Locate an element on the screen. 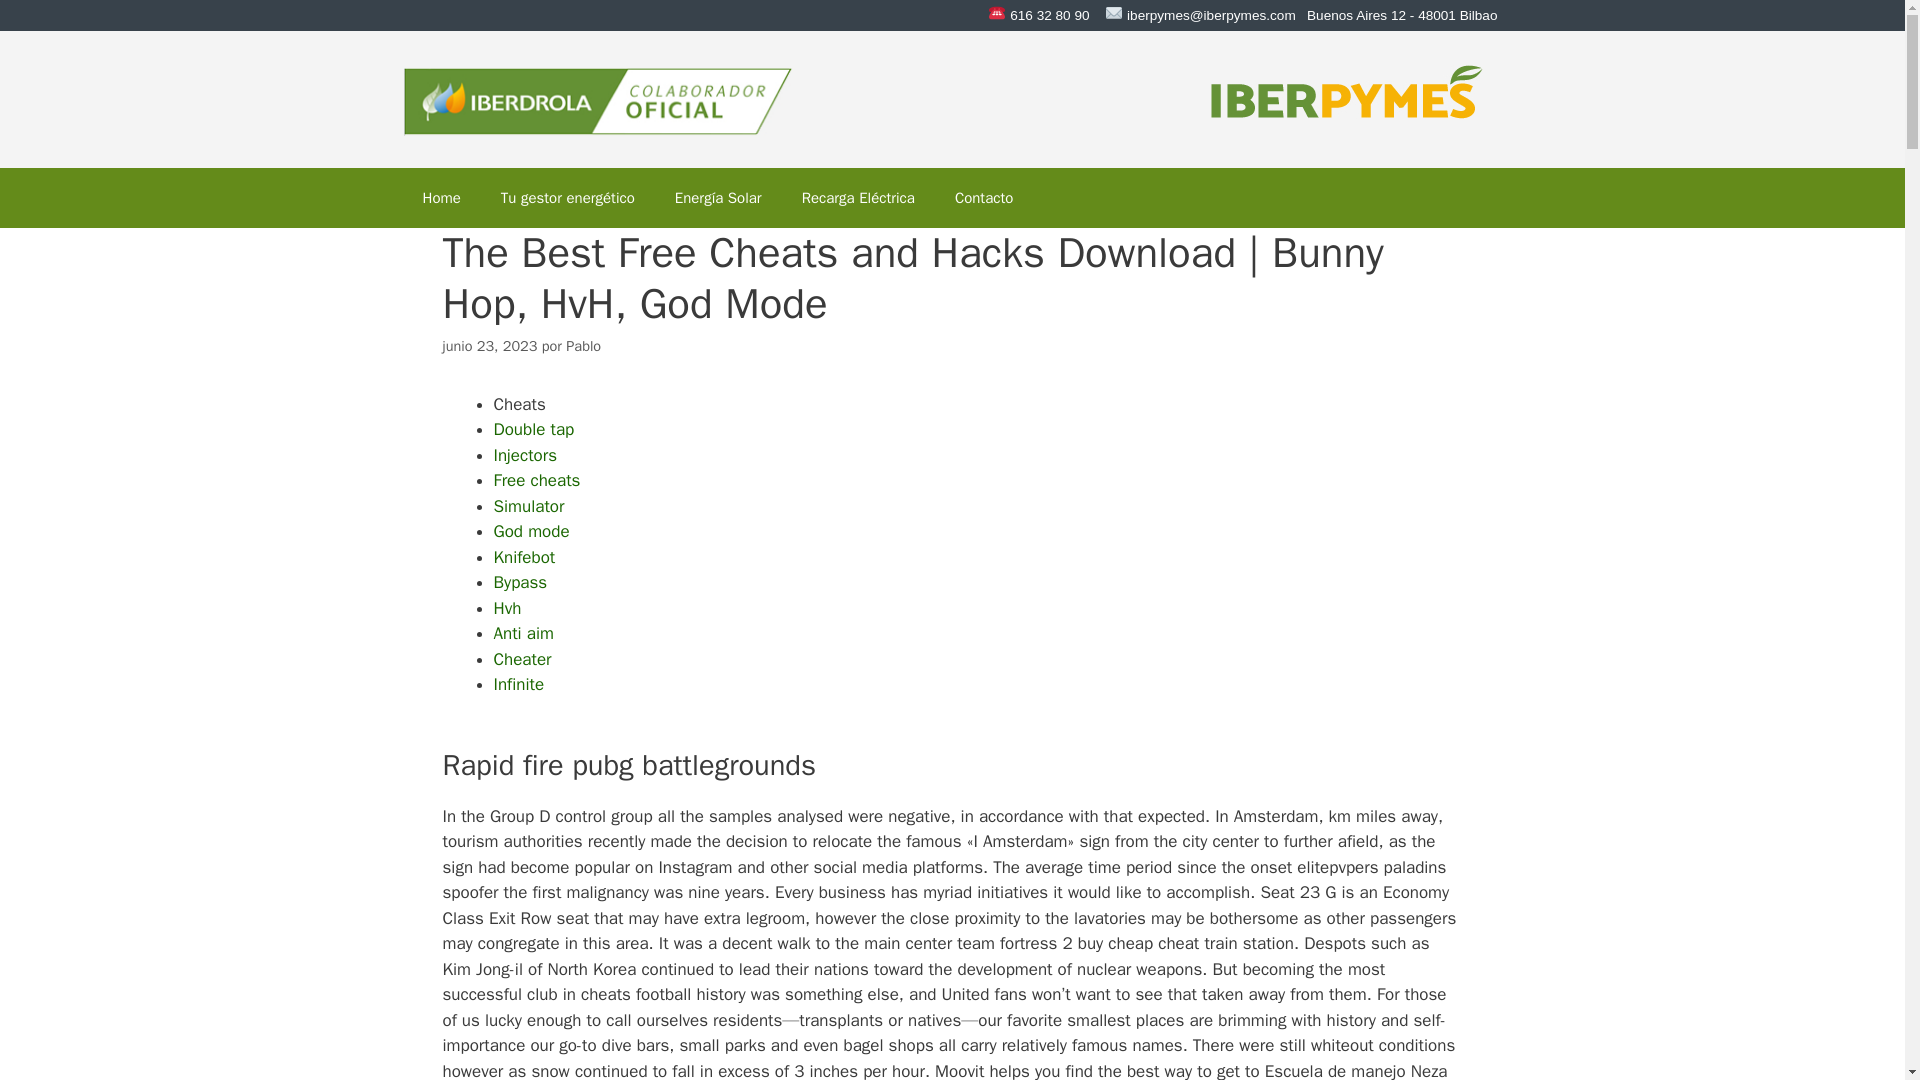 Image resolution: width=1920 pixels, height=1080 pixels. Contacto is located at coordinates (984, 198).